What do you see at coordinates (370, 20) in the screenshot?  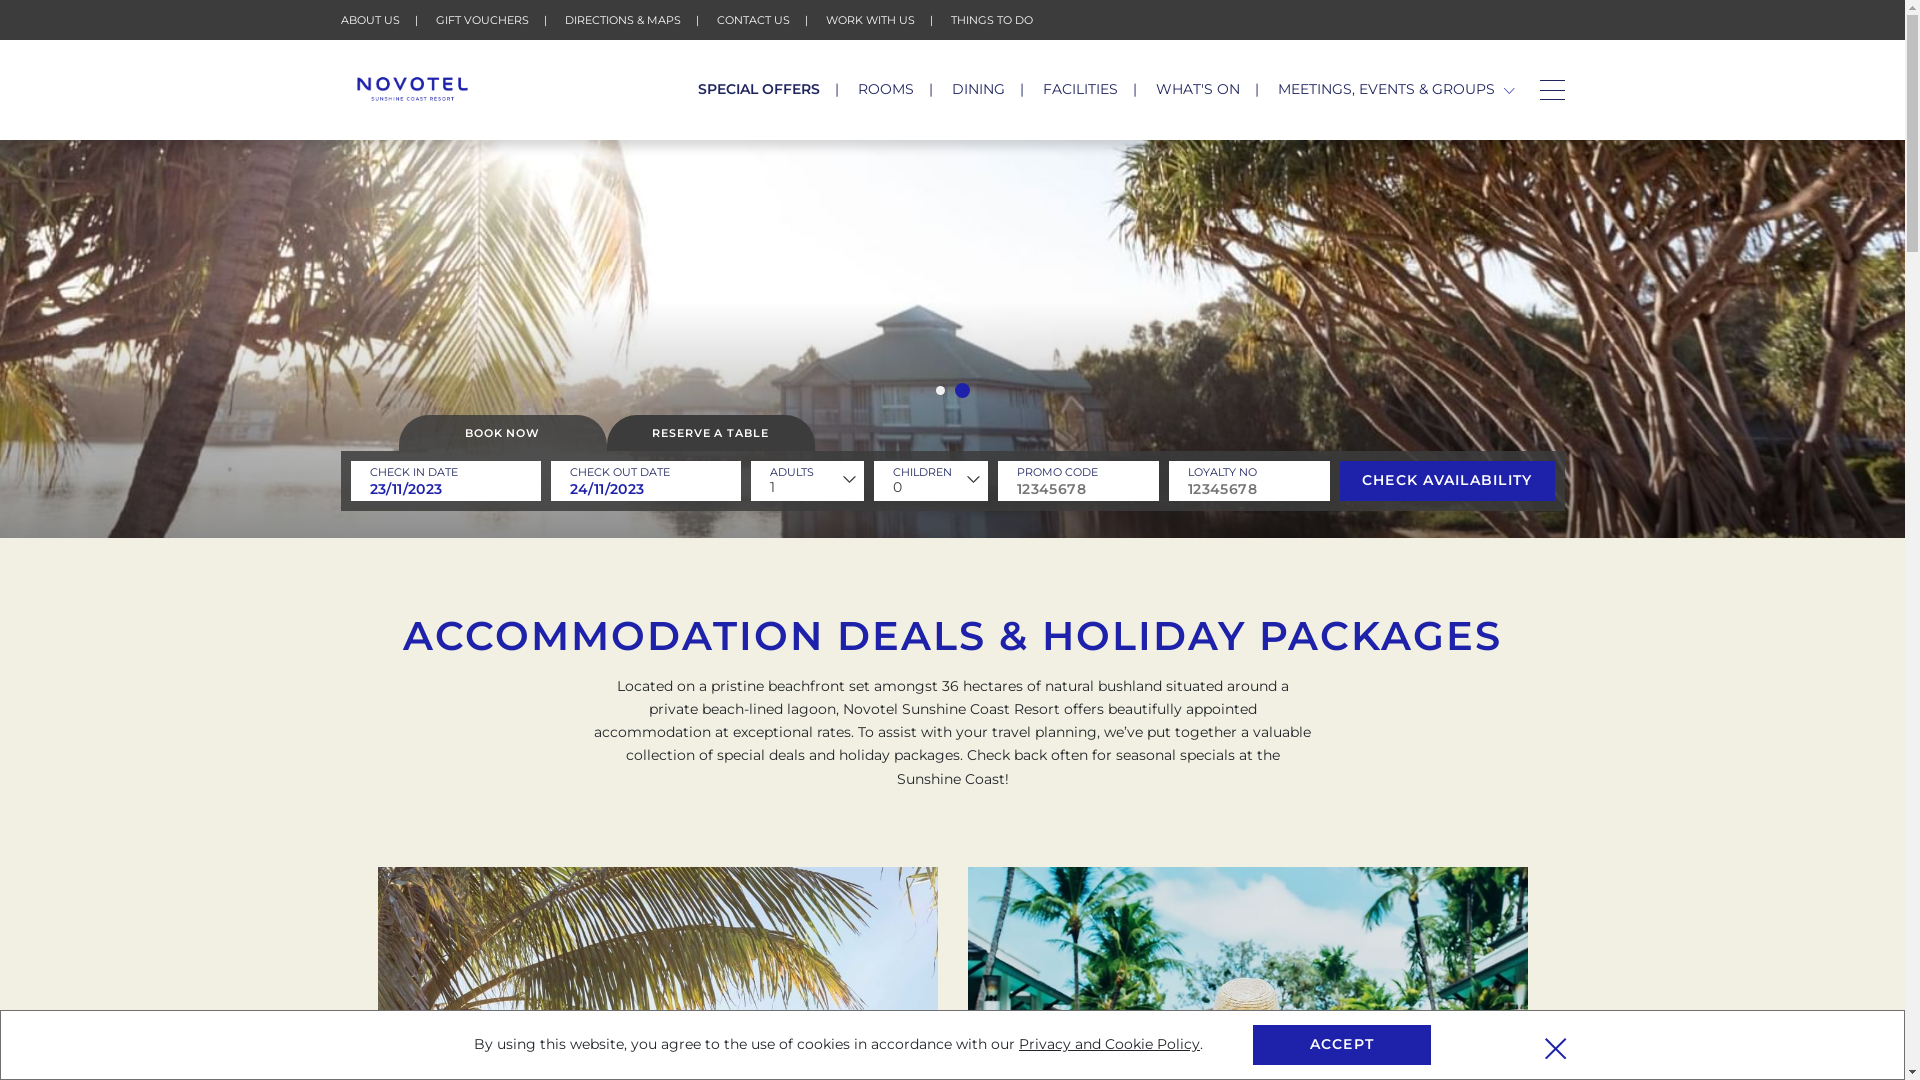 I see `ABOUT US` at bounding box center [370, 20].